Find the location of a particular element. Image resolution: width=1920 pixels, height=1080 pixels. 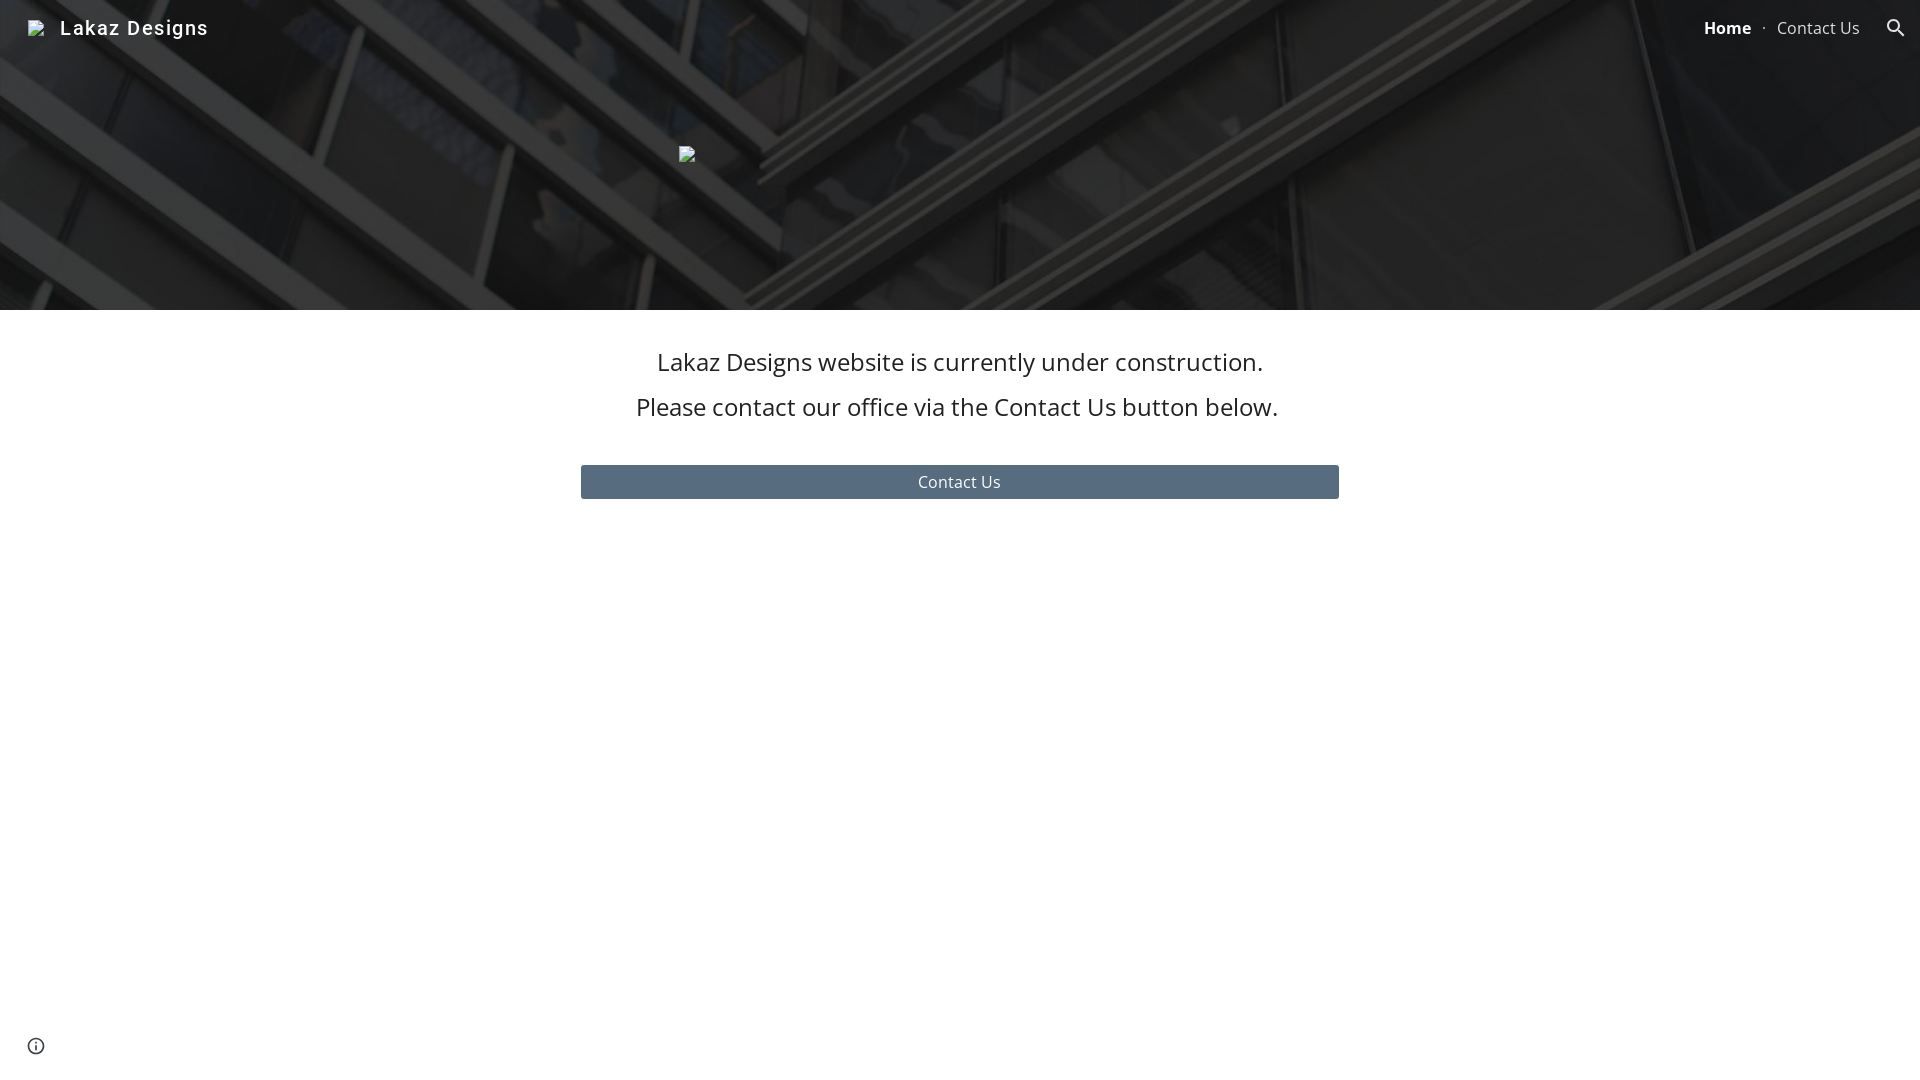

Contact Us is located at coordinates (1818, 28).